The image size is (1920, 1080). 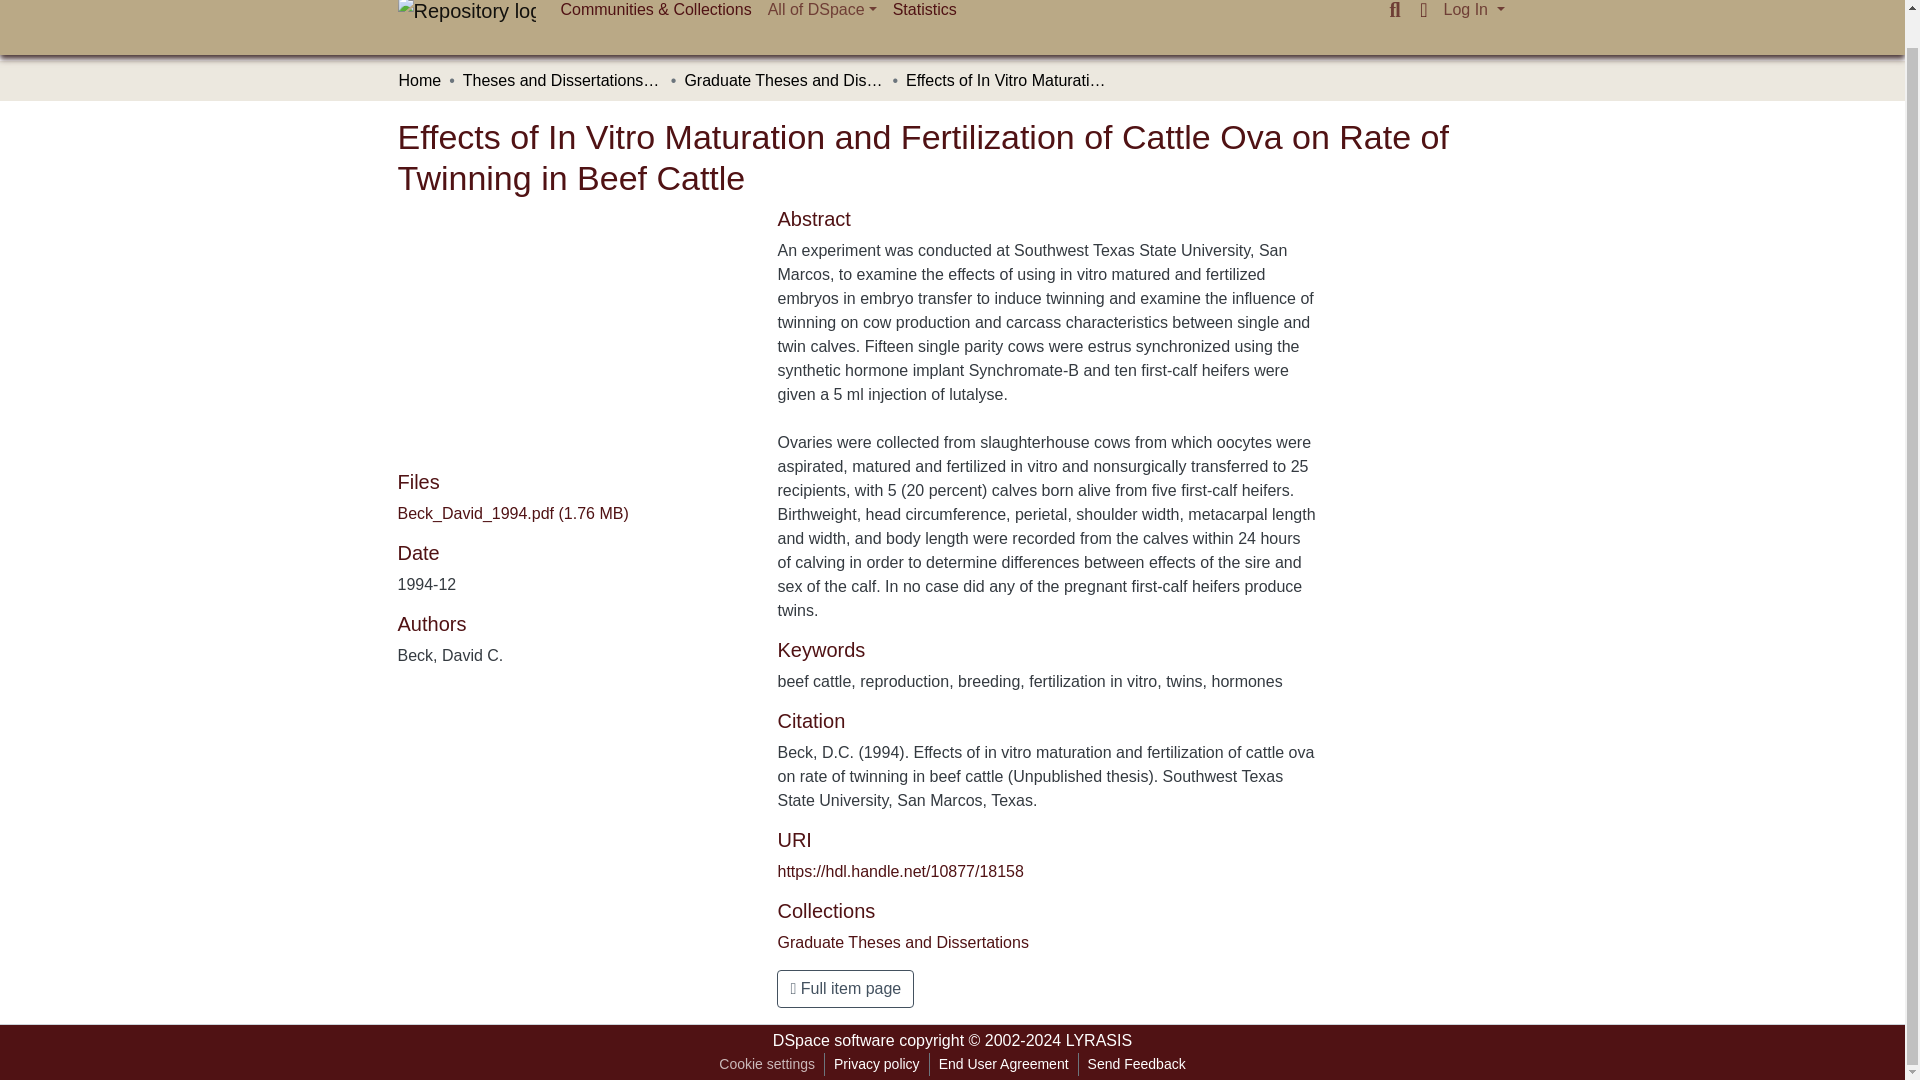 I want to click on Theses and Dissertations, Capstones, and Directed Research, so click(x=562, y=80).